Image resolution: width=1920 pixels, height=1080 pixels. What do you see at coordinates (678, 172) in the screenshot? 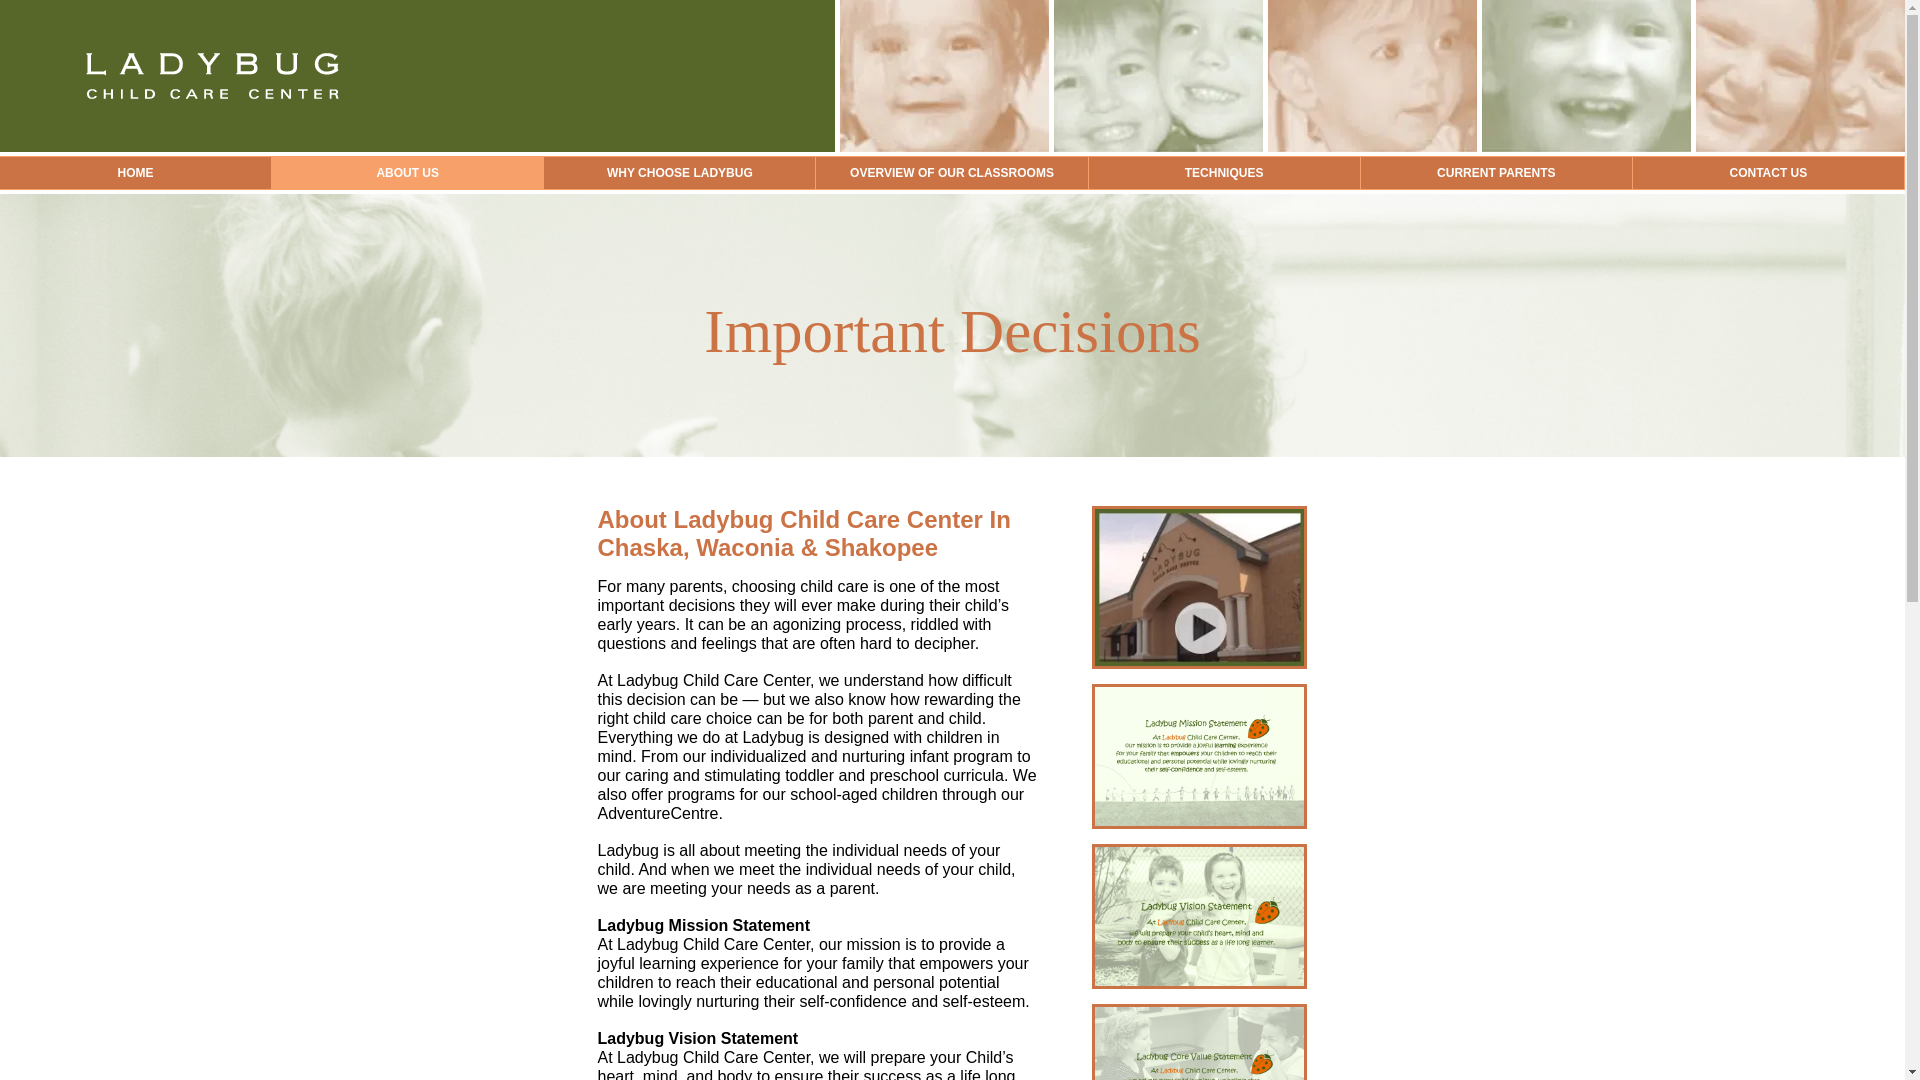
I see `WHY CHOOSE LADYBUG` at bounding box center [678, 172].